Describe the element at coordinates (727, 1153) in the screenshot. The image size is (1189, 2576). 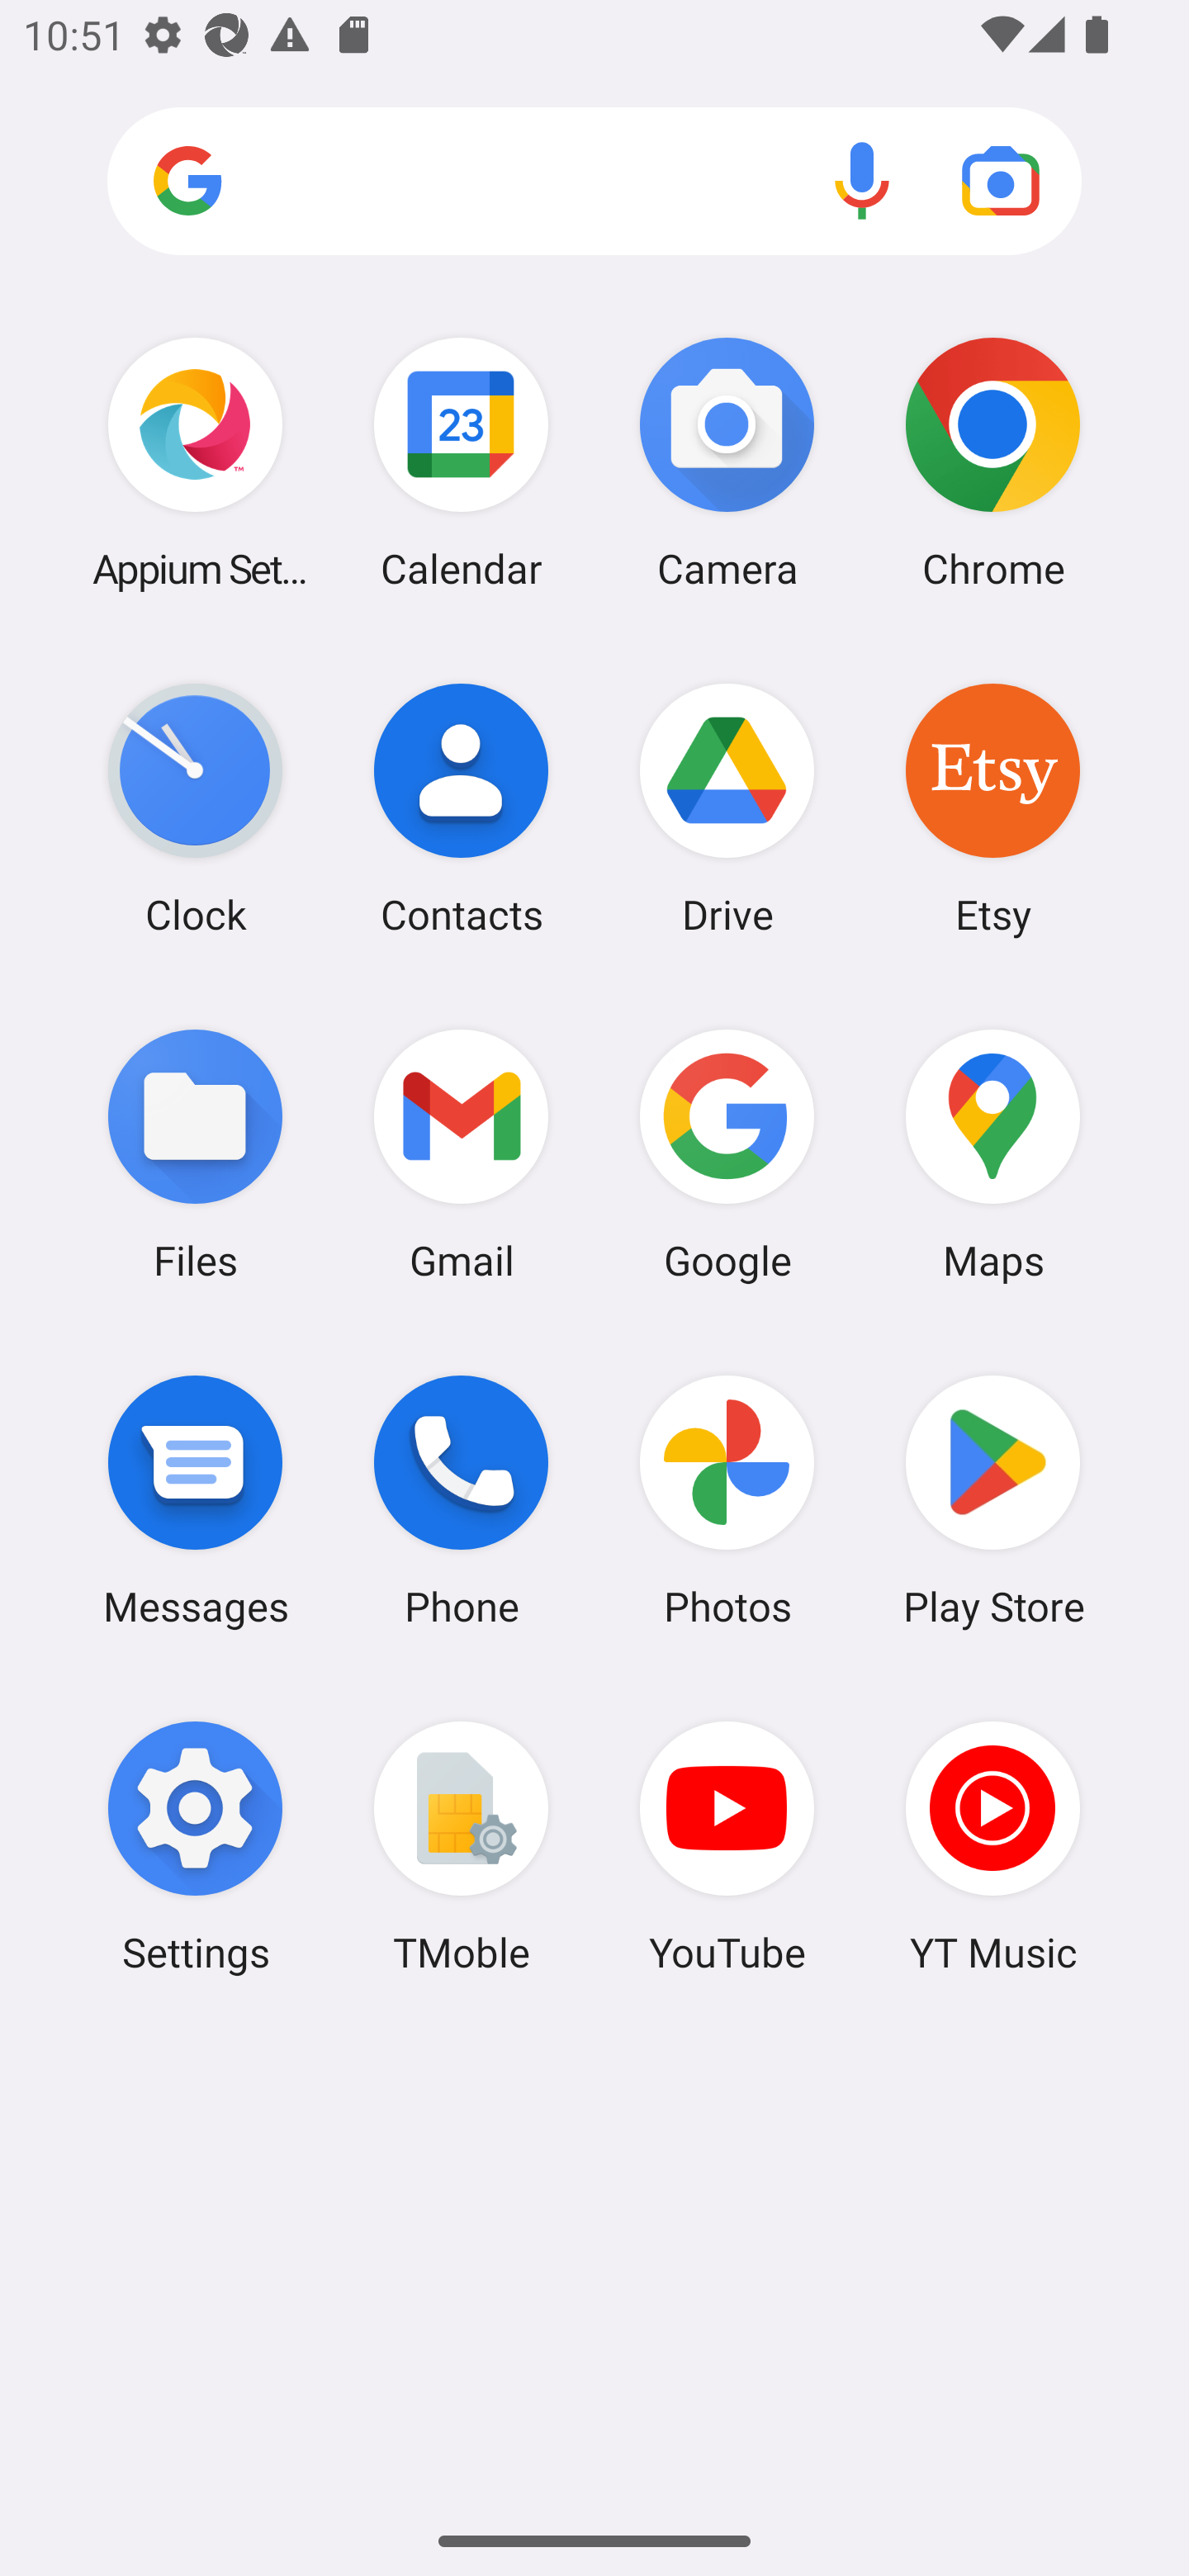
I see `Google` at that location.